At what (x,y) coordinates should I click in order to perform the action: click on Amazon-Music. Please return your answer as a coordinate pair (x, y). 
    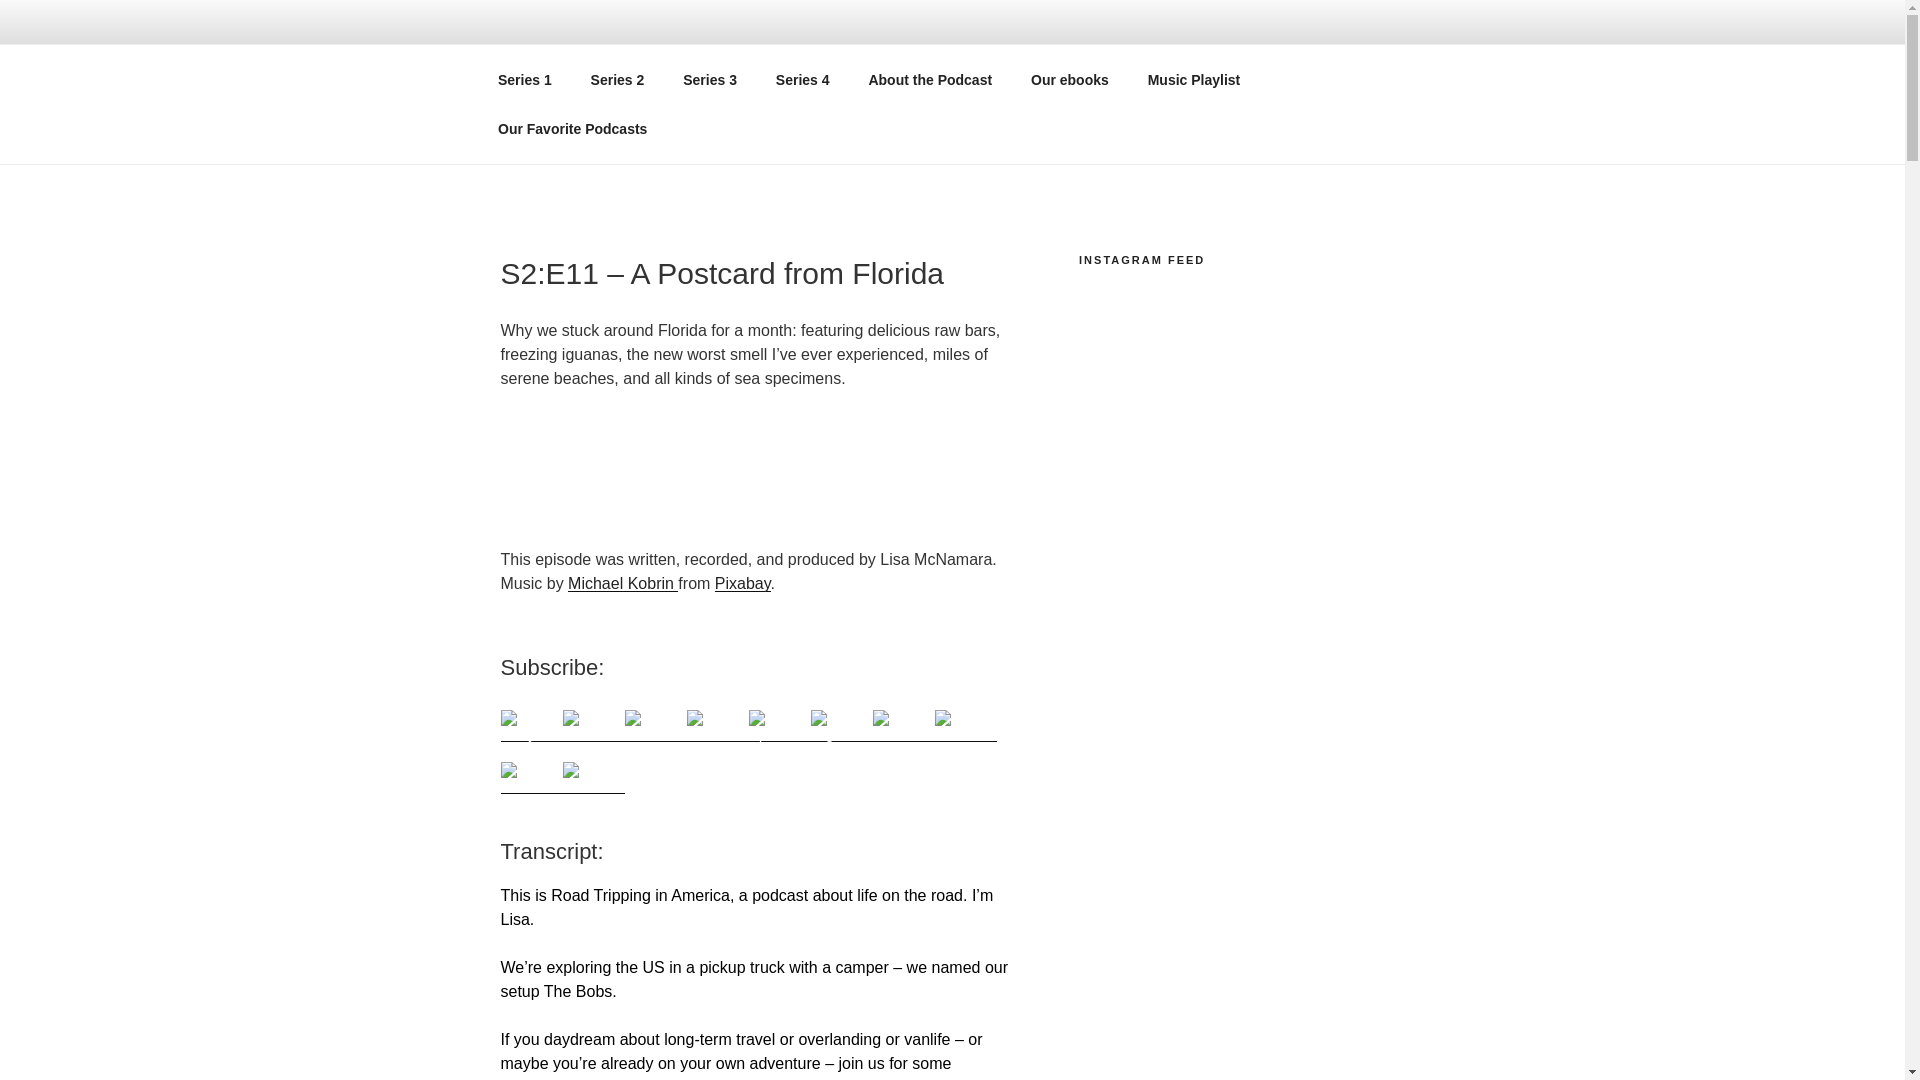
    Looking at the image, I should click on (964, 725).